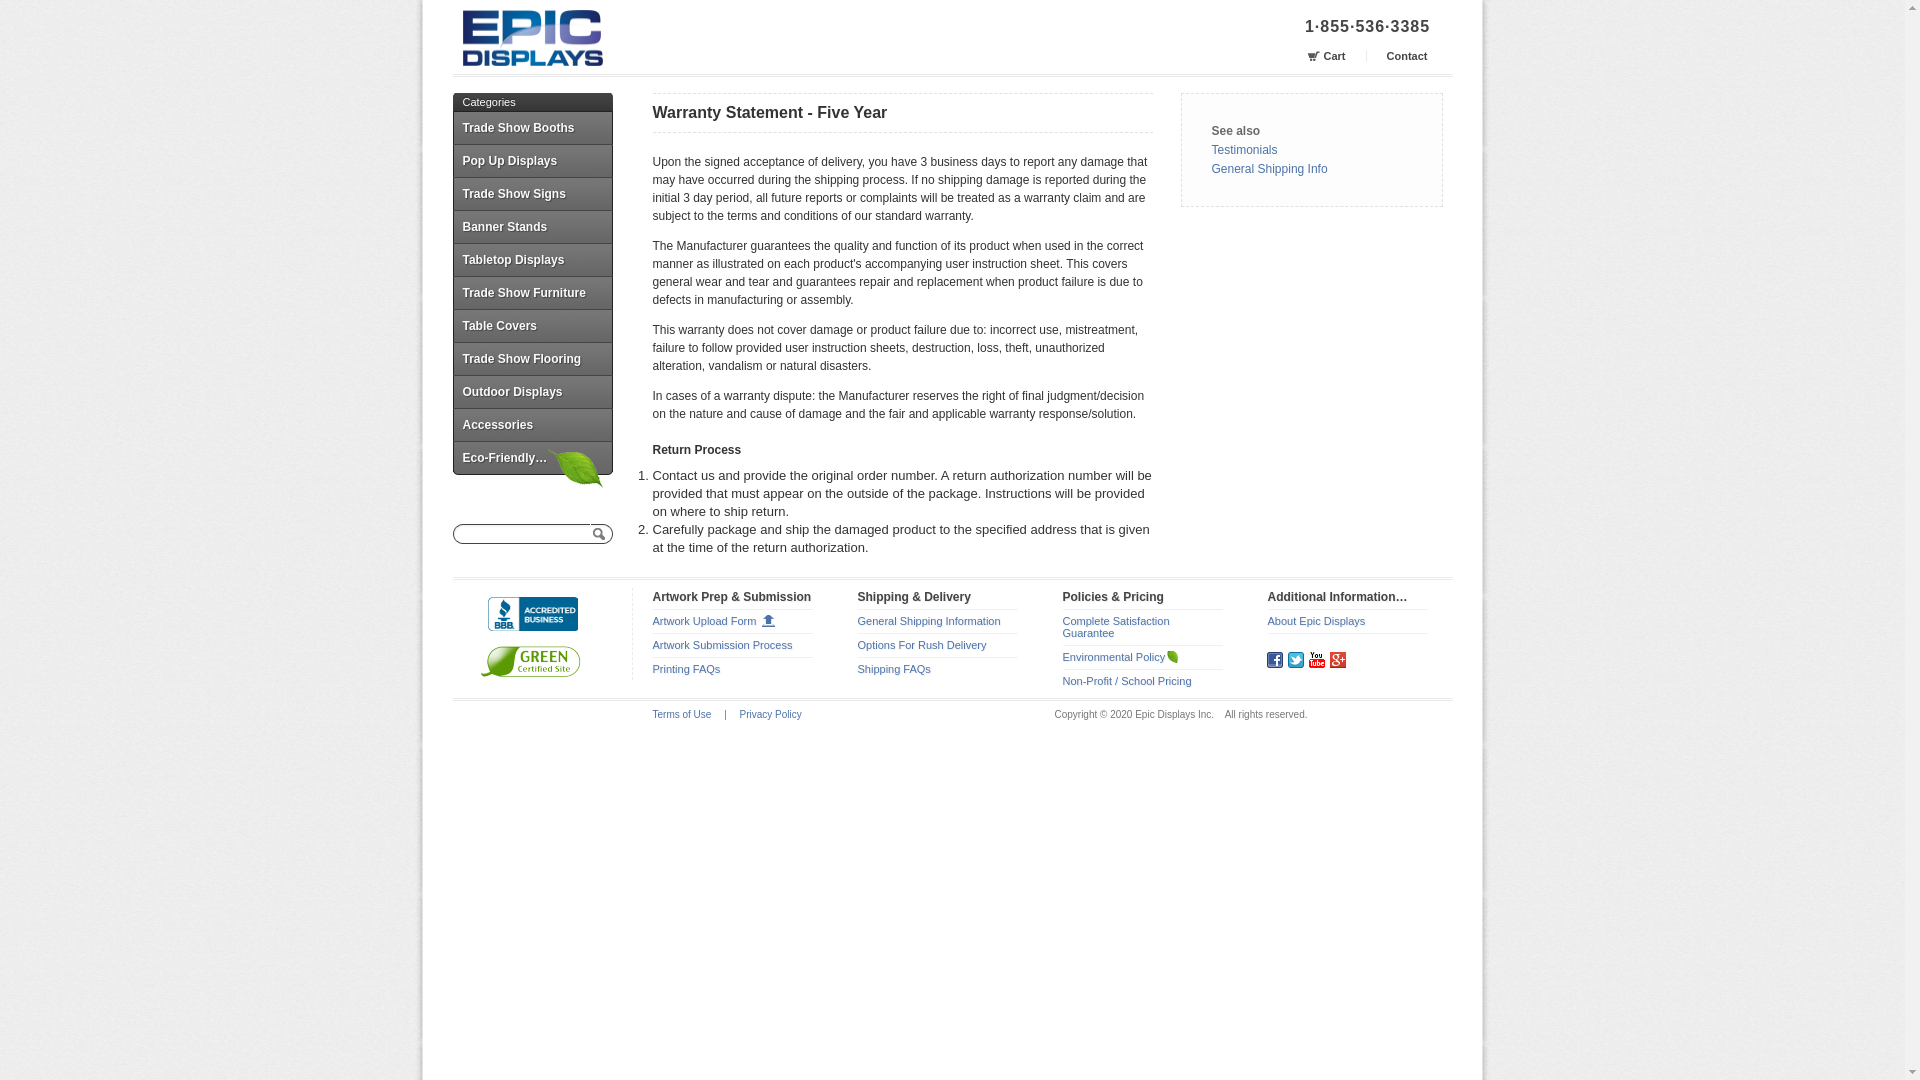  I want to click on Banner Stands, so click(532, 226).